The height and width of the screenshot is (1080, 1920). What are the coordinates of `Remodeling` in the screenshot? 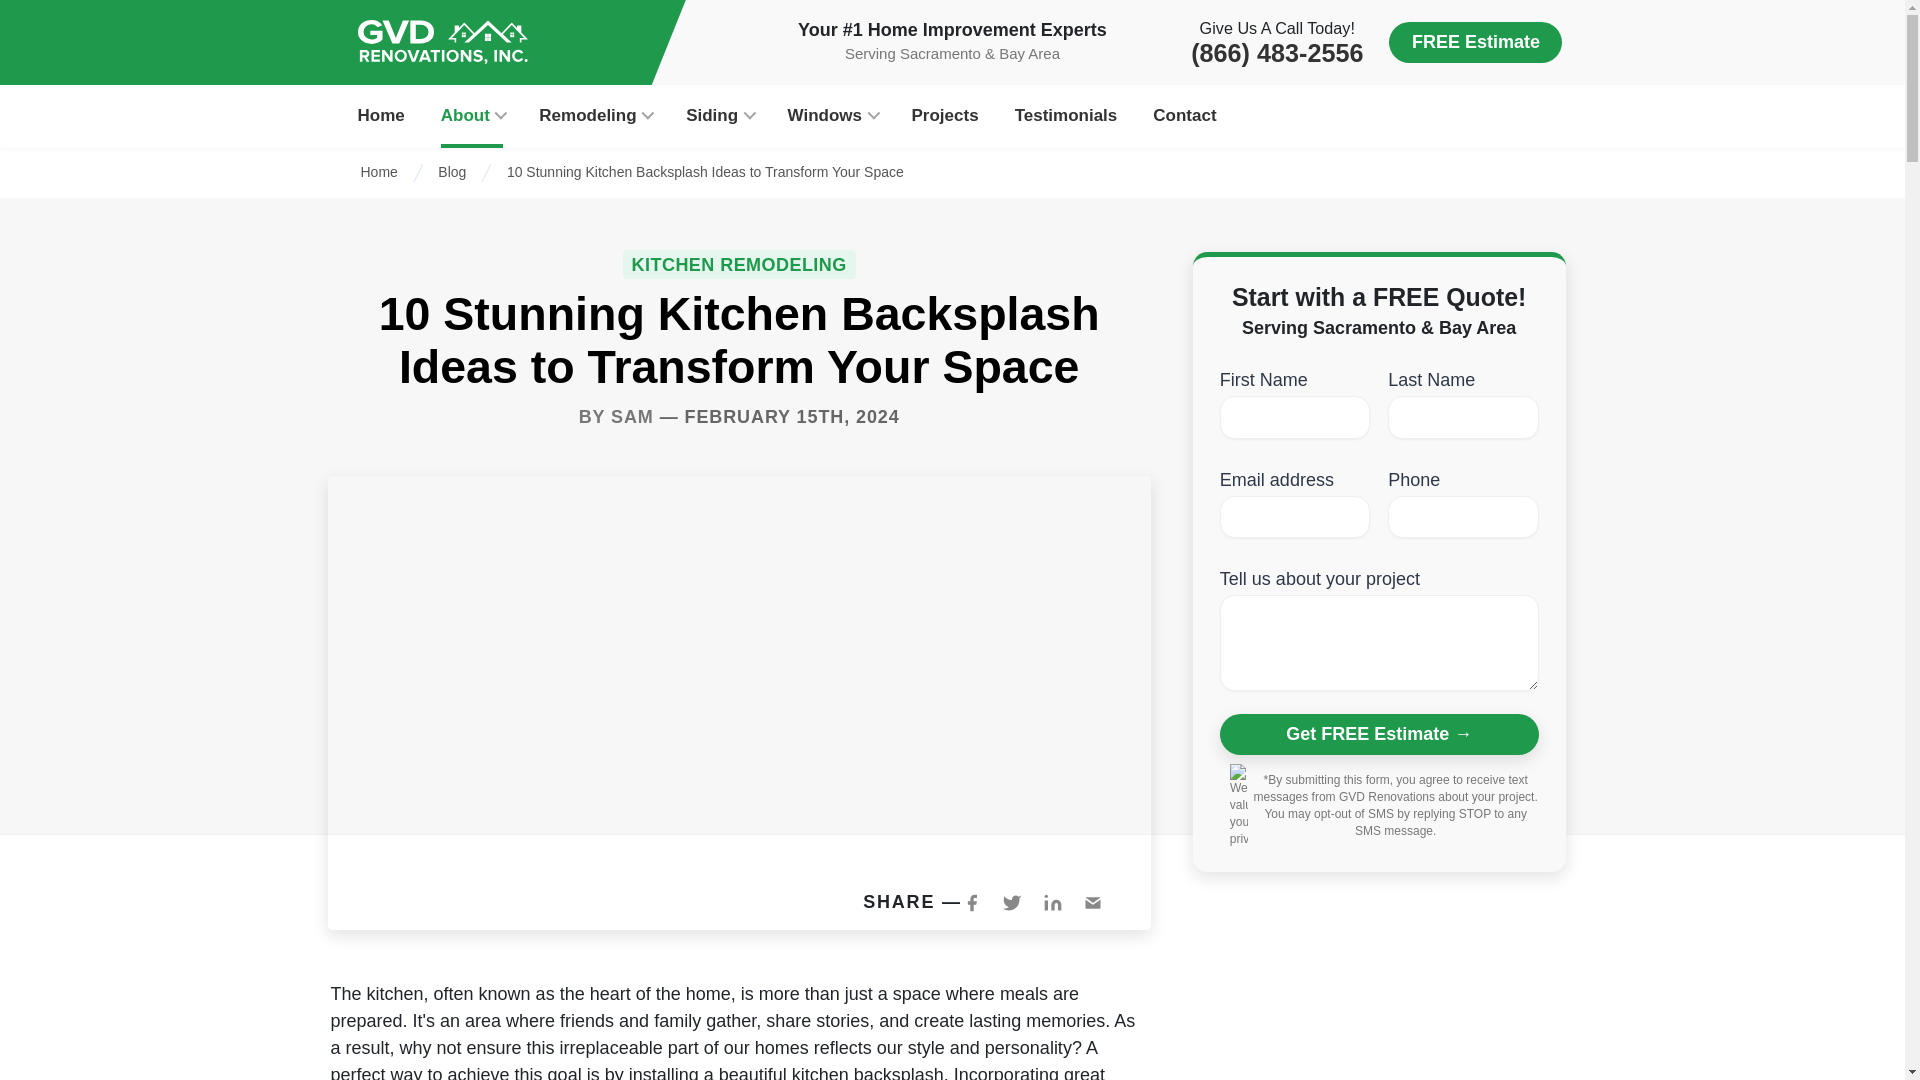 It's located at (594, 117).